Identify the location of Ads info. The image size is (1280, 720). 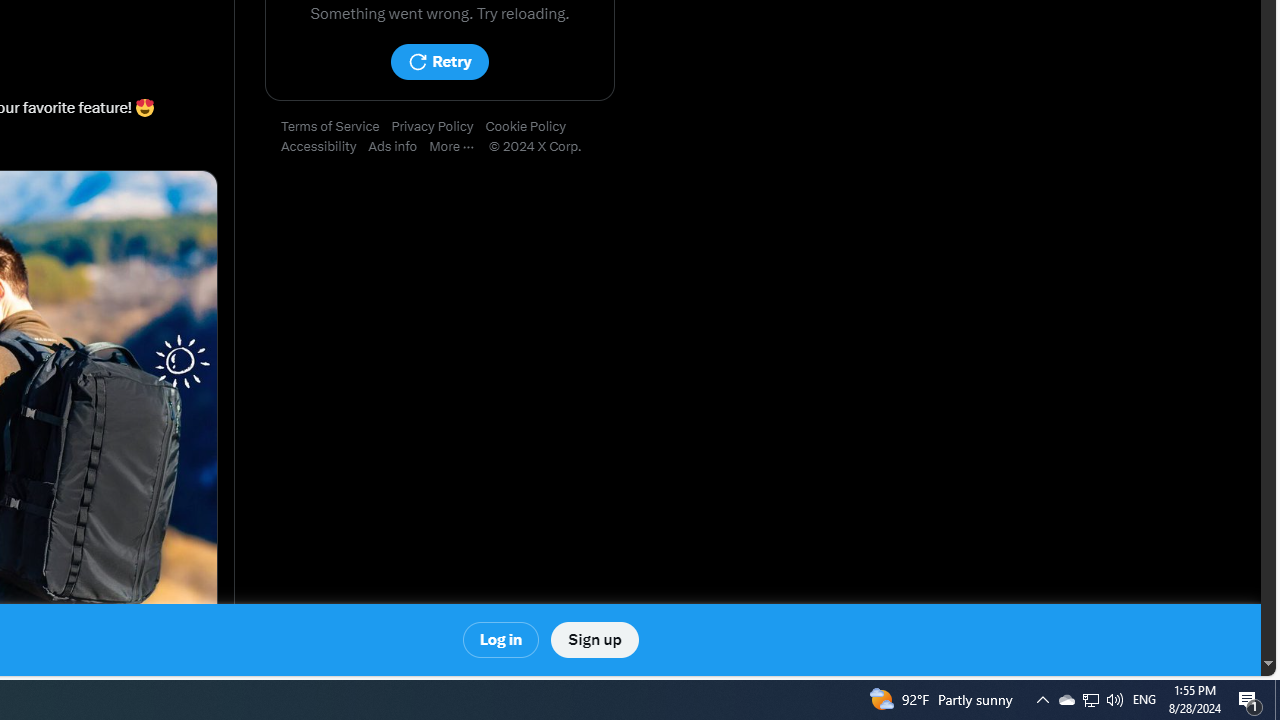
(399, 147).